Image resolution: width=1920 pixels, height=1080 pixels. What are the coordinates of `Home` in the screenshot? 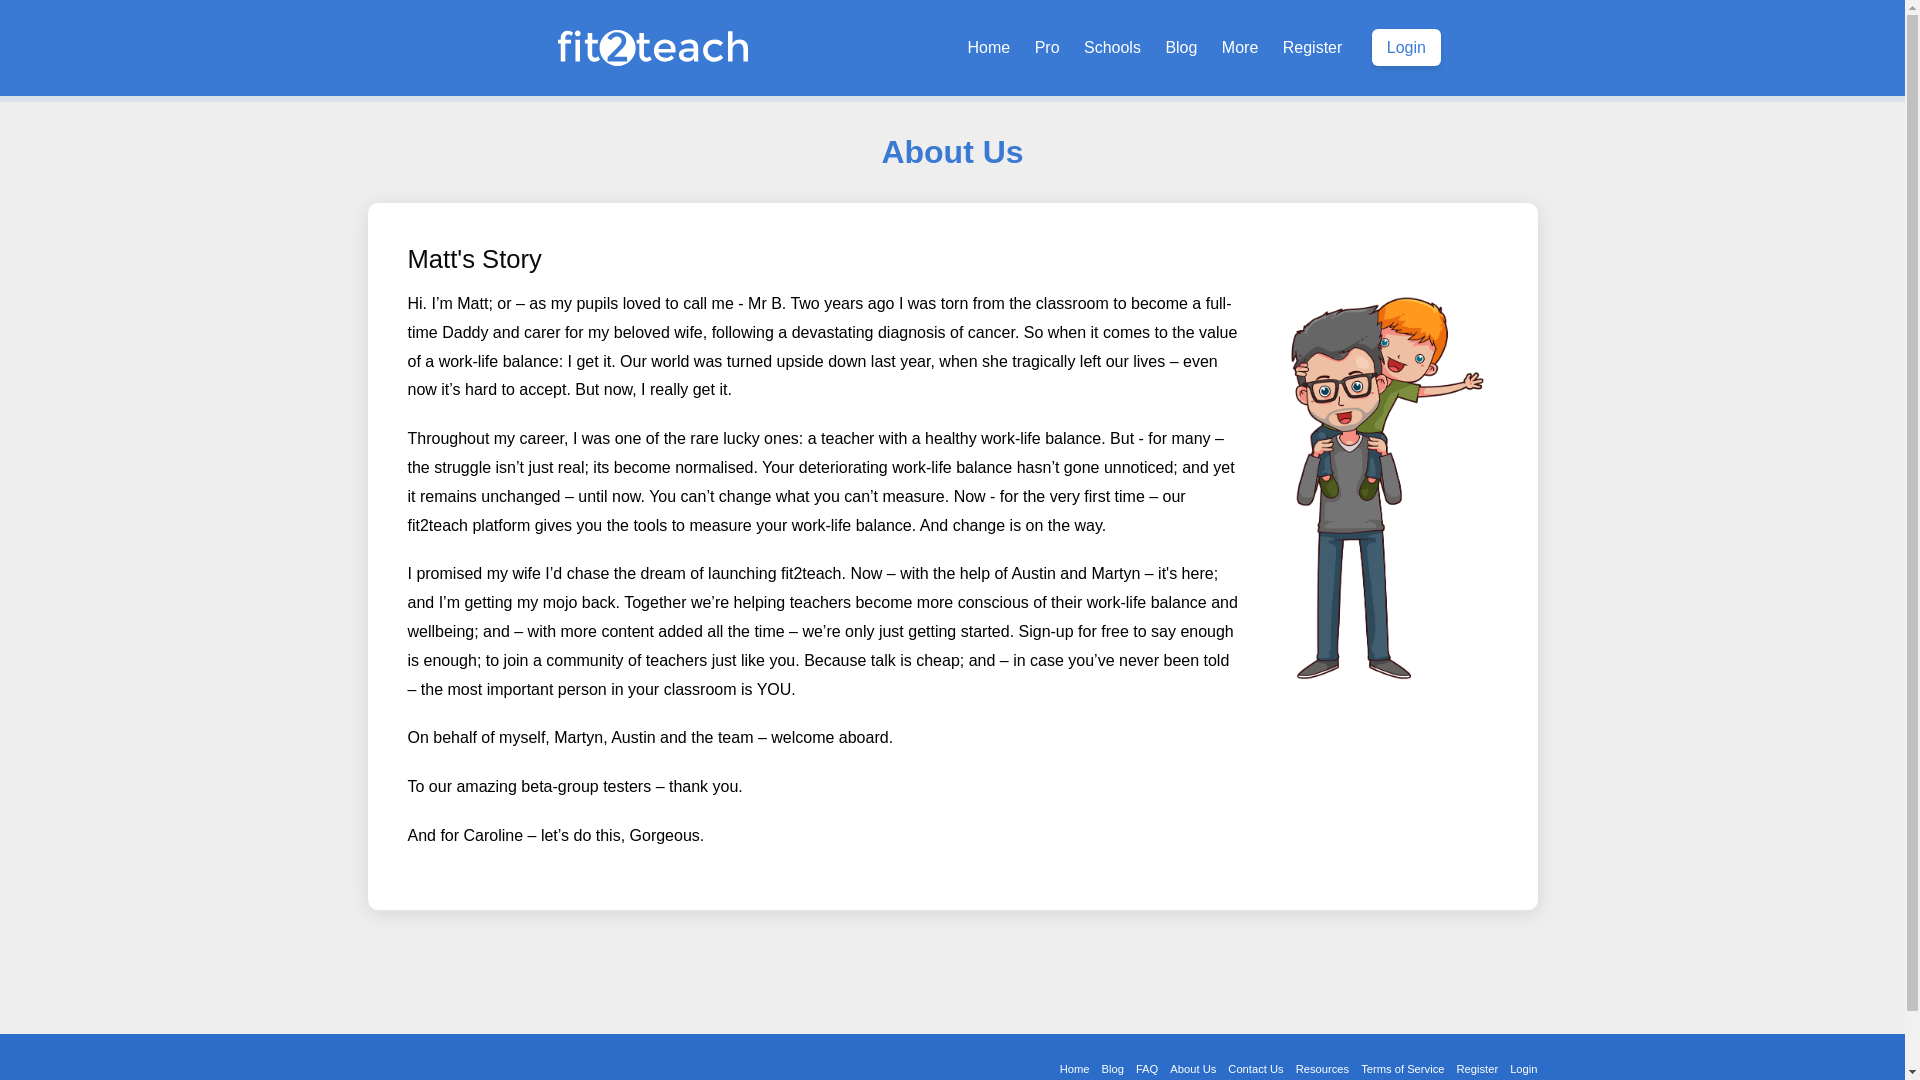 It's located at (1075, 1067).